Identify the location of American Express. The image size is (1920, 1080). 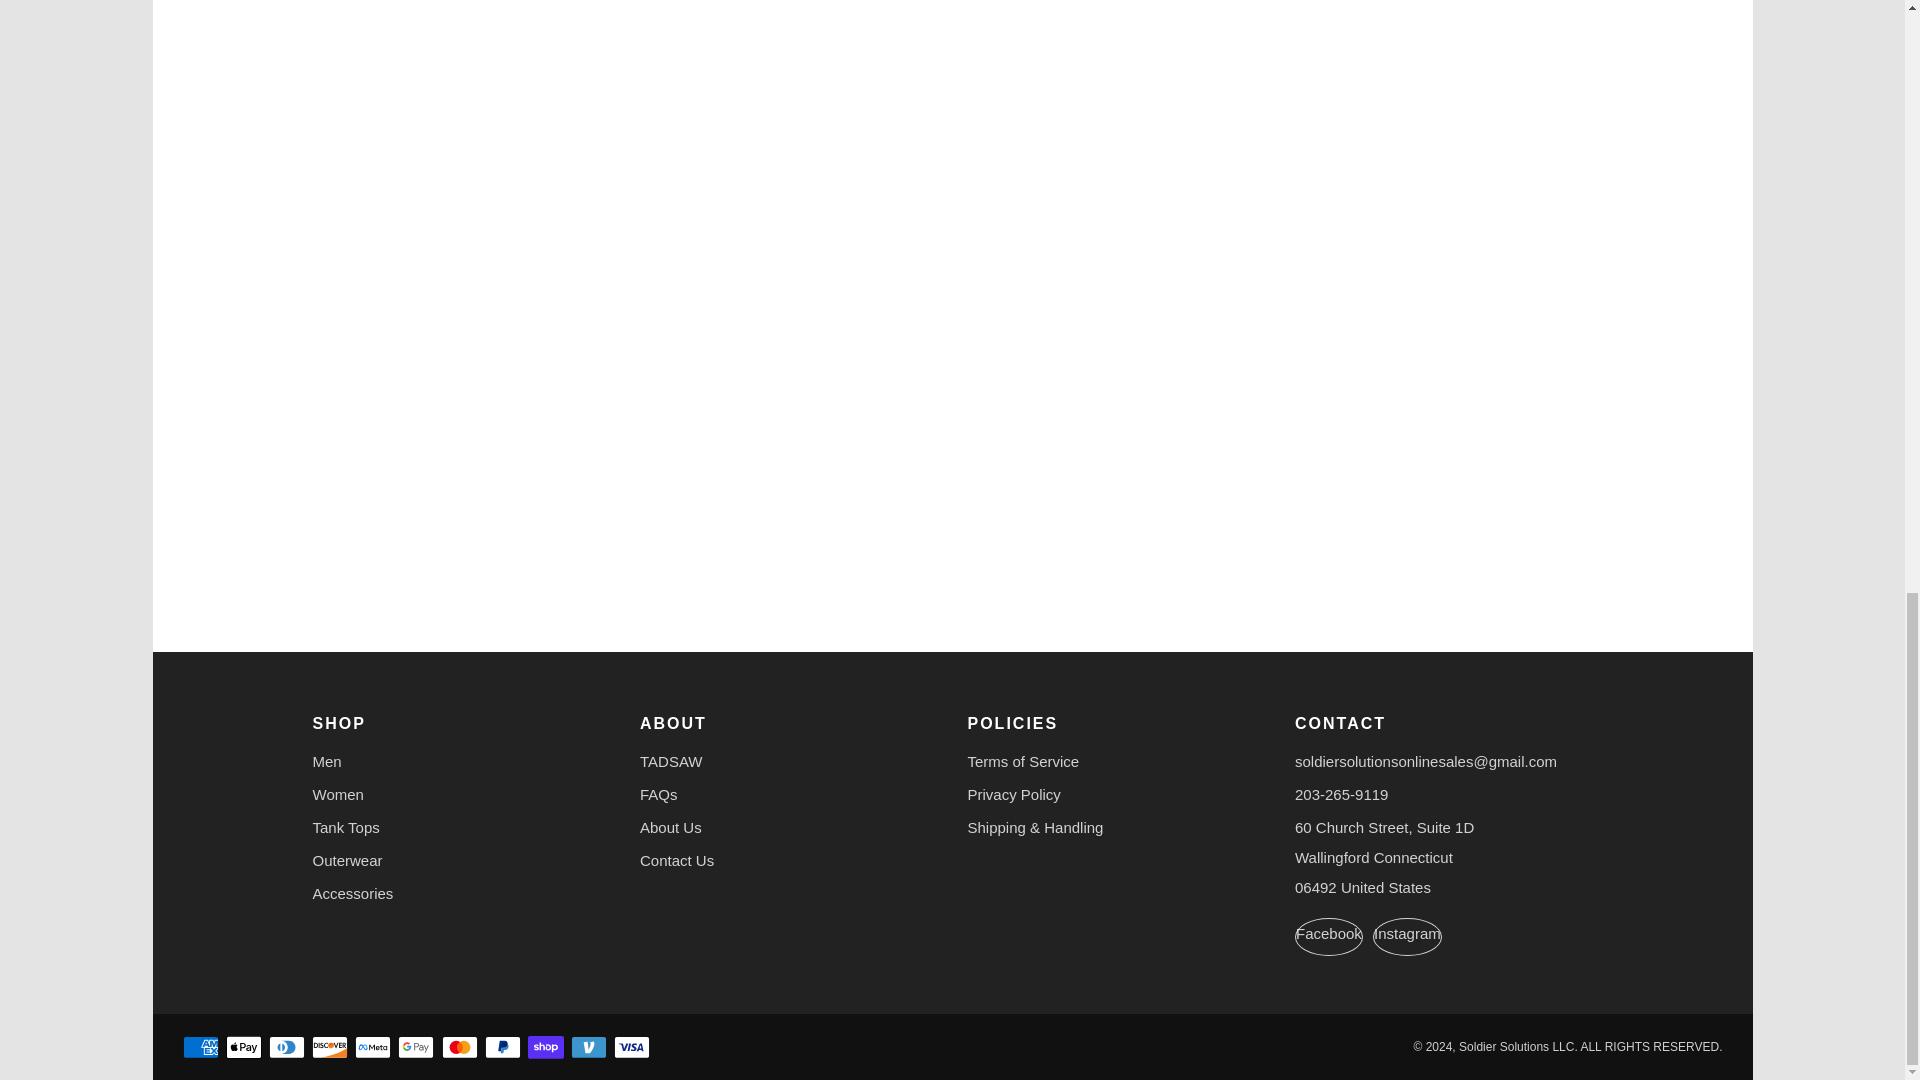
(200, 1048).